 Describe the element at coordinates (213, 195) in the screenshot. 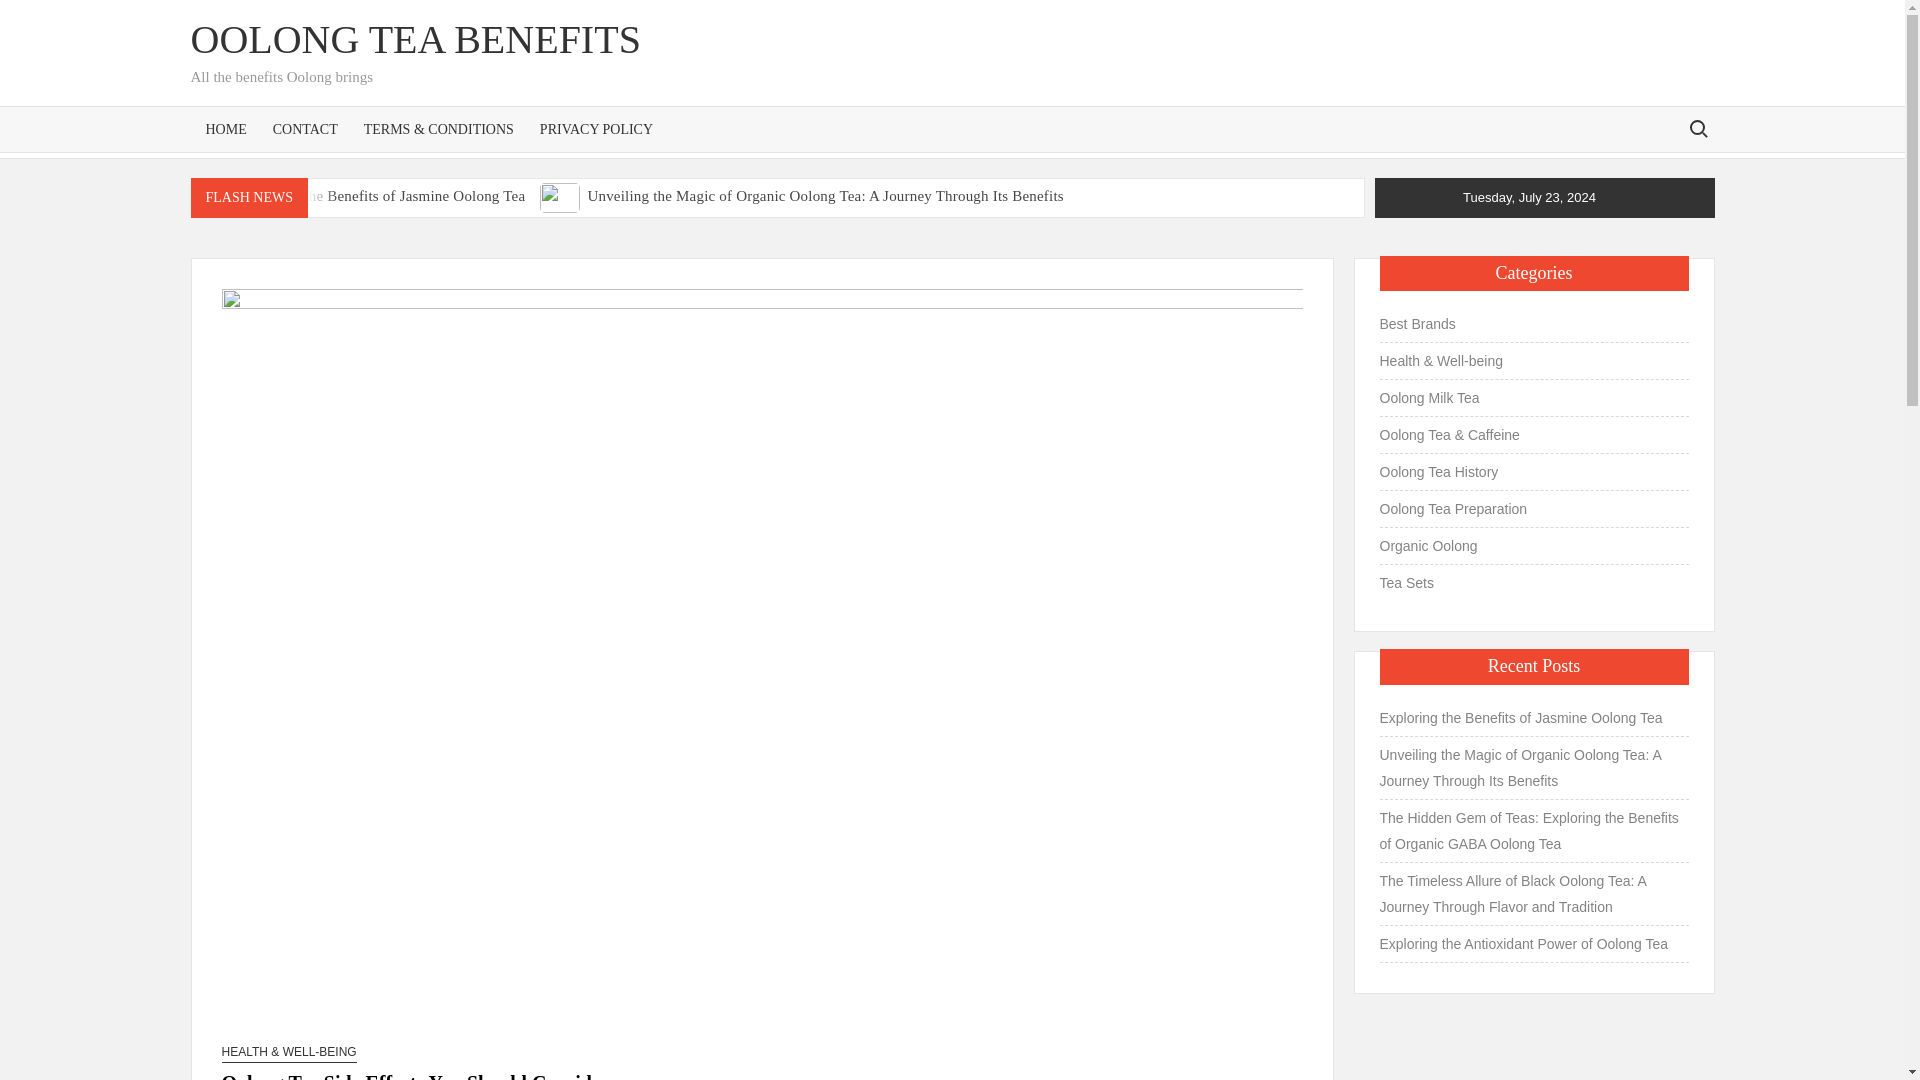

I see `Exploring the Benefits of Jasmine Oolong Tea` at that location.